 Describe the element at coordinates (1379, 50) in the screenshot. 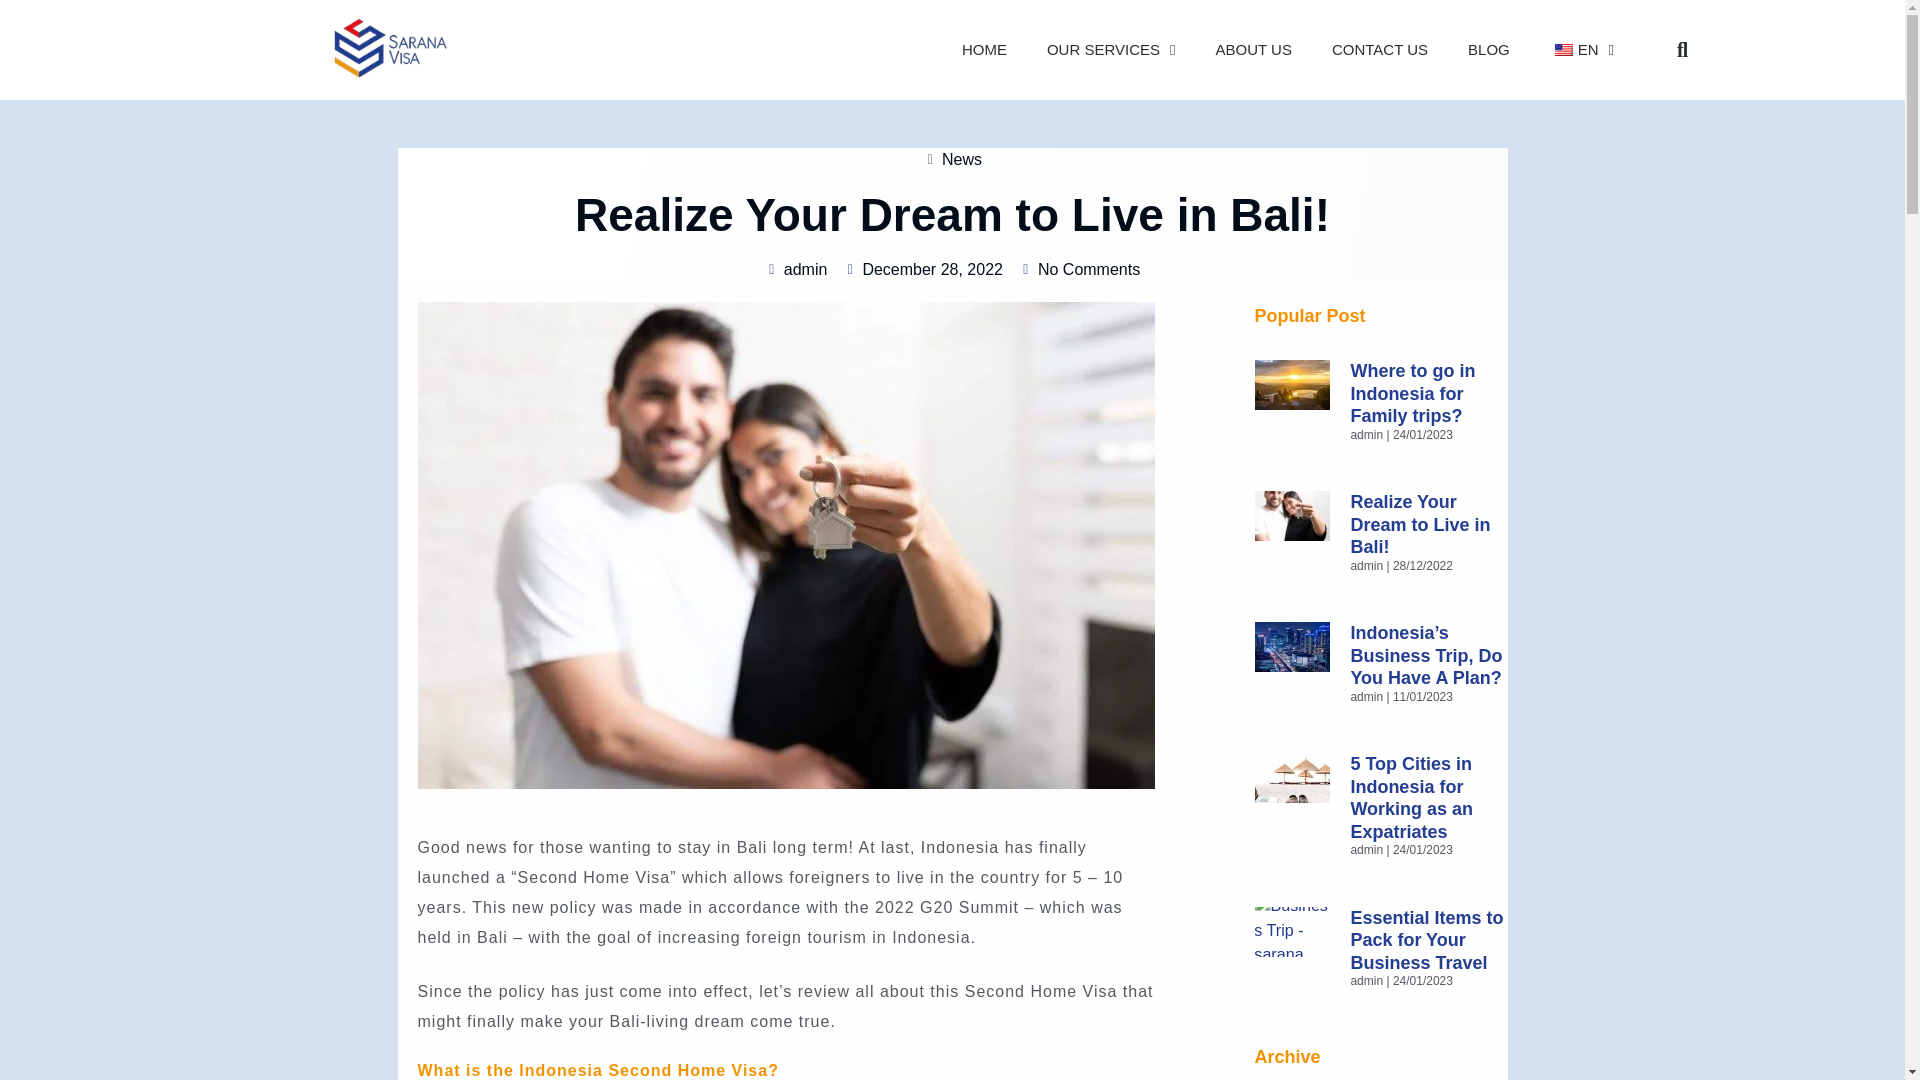

I see `CONTACT US` at that location.